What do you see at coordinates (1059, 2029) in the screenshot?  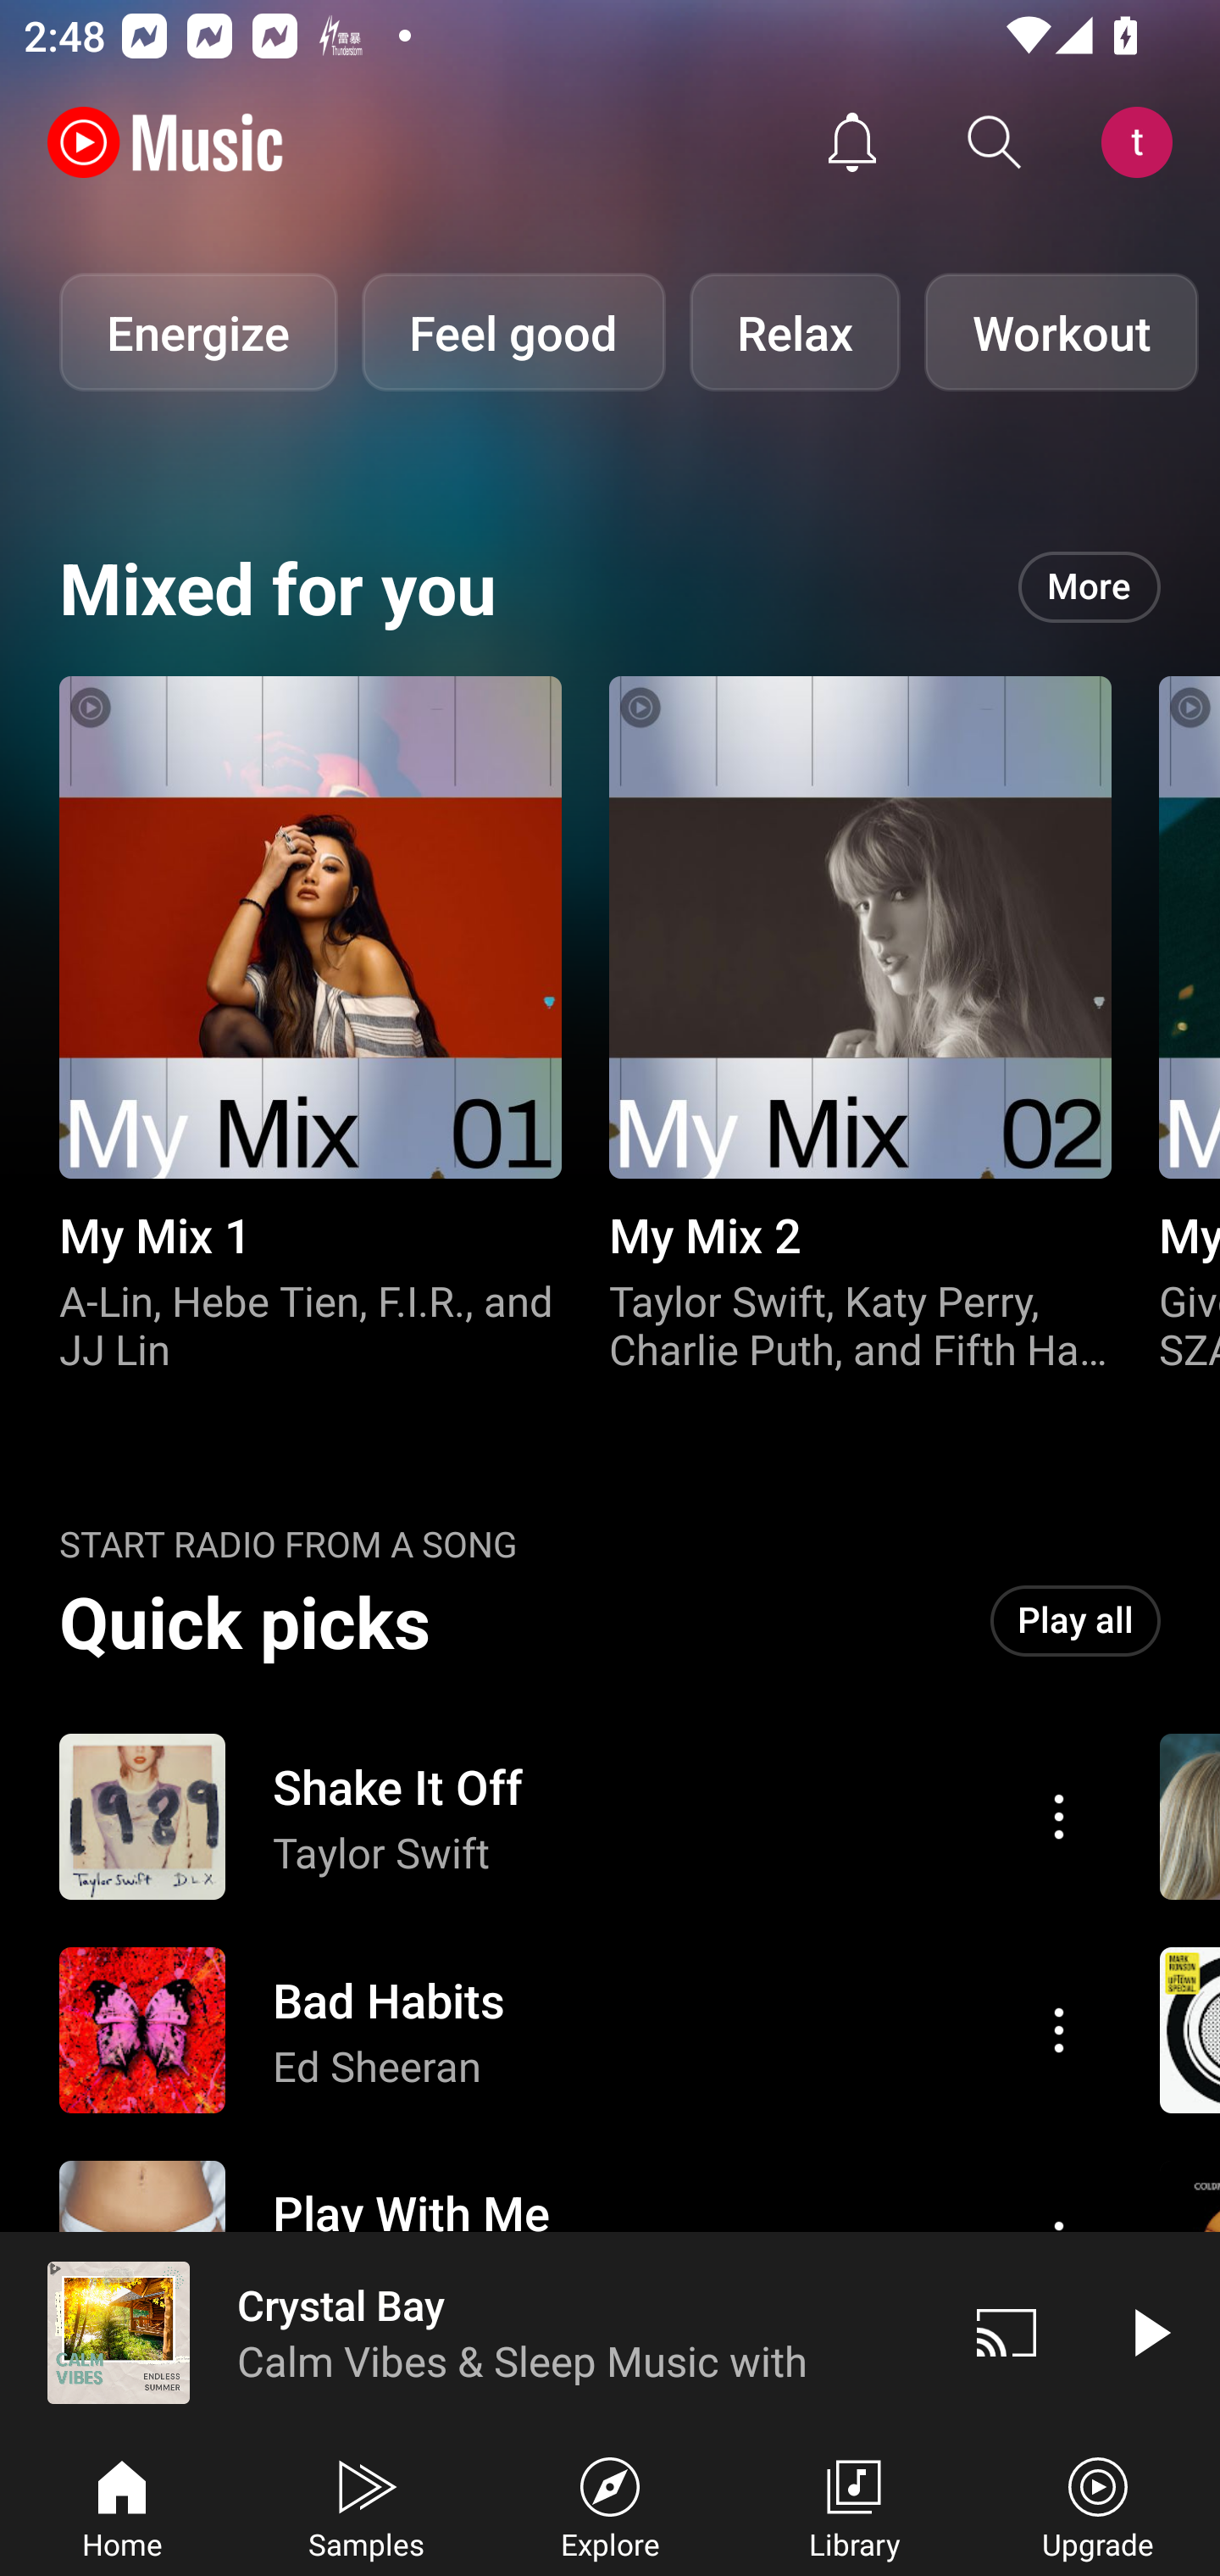 I see `Action menu` at bounding box center [1059, 2029].